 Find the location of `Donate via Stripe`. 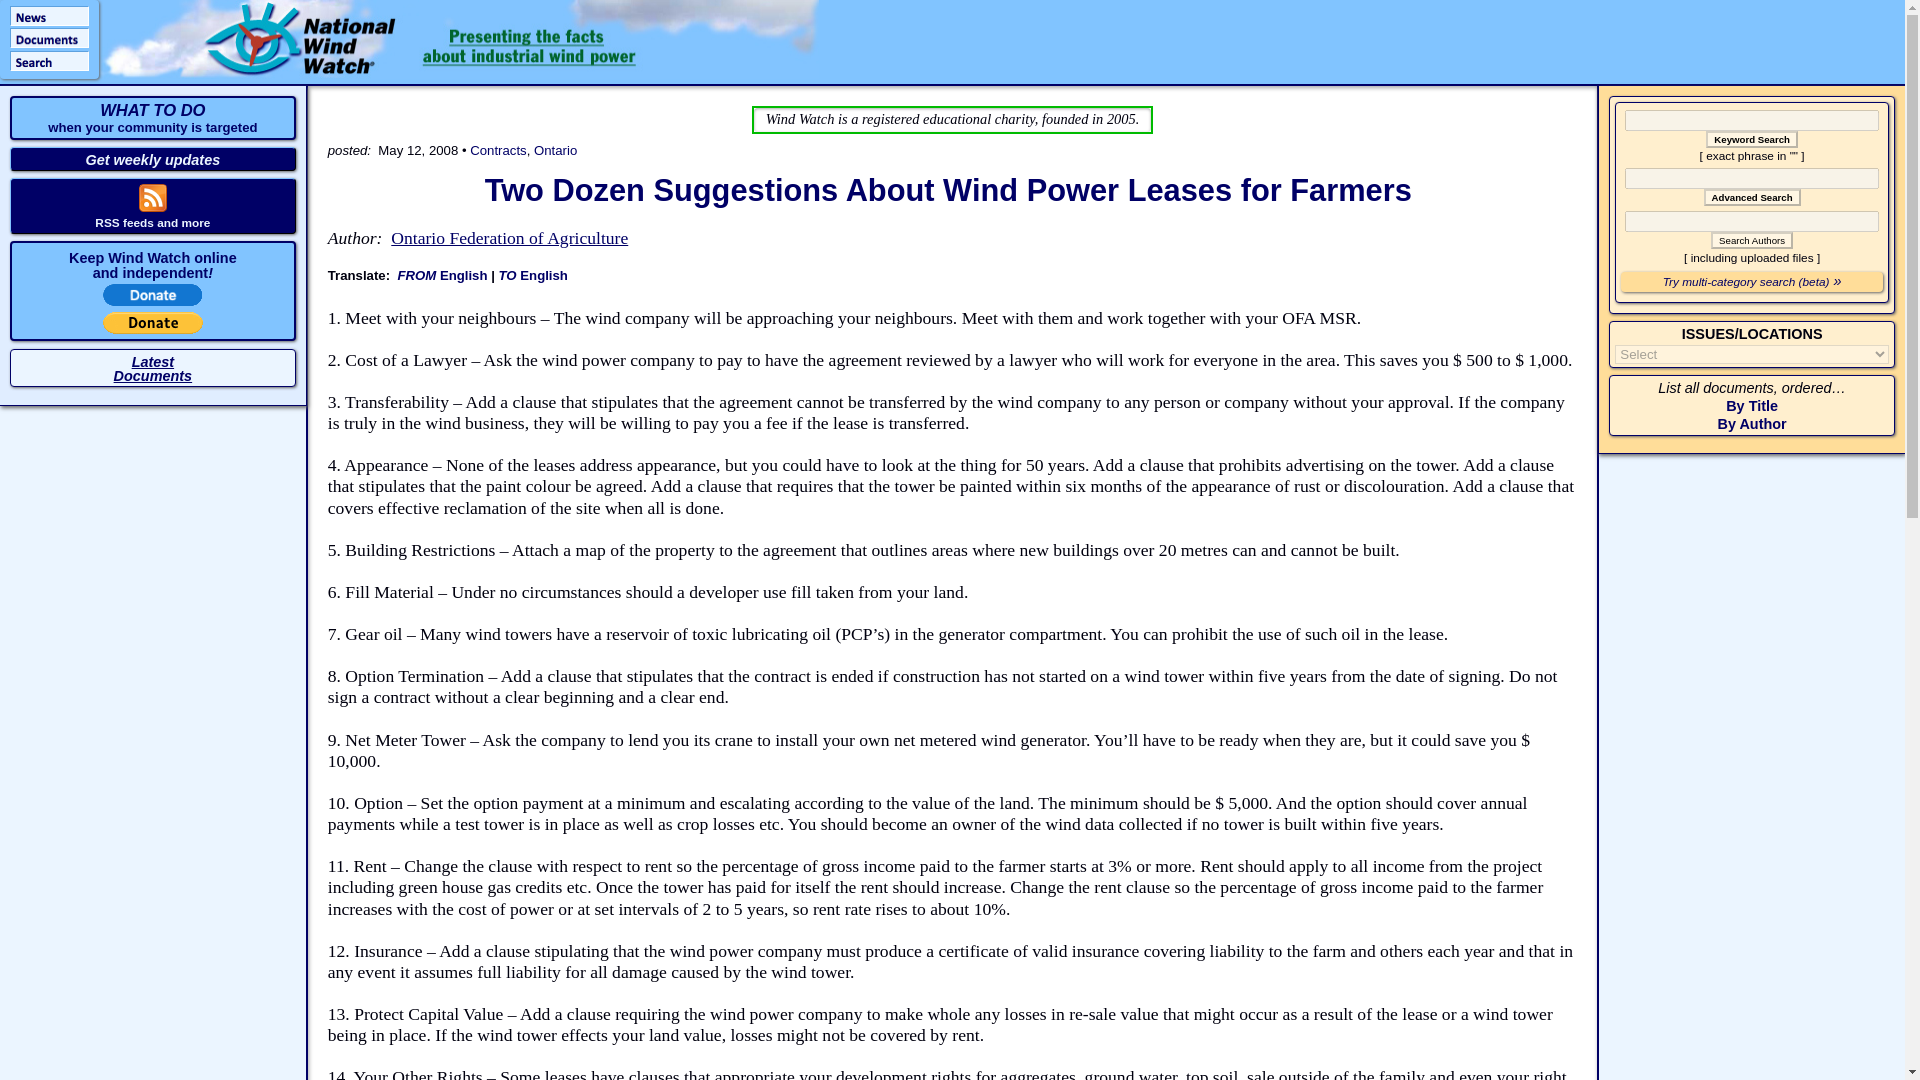

Donate via Stripe is located at coordinates (153, 300).